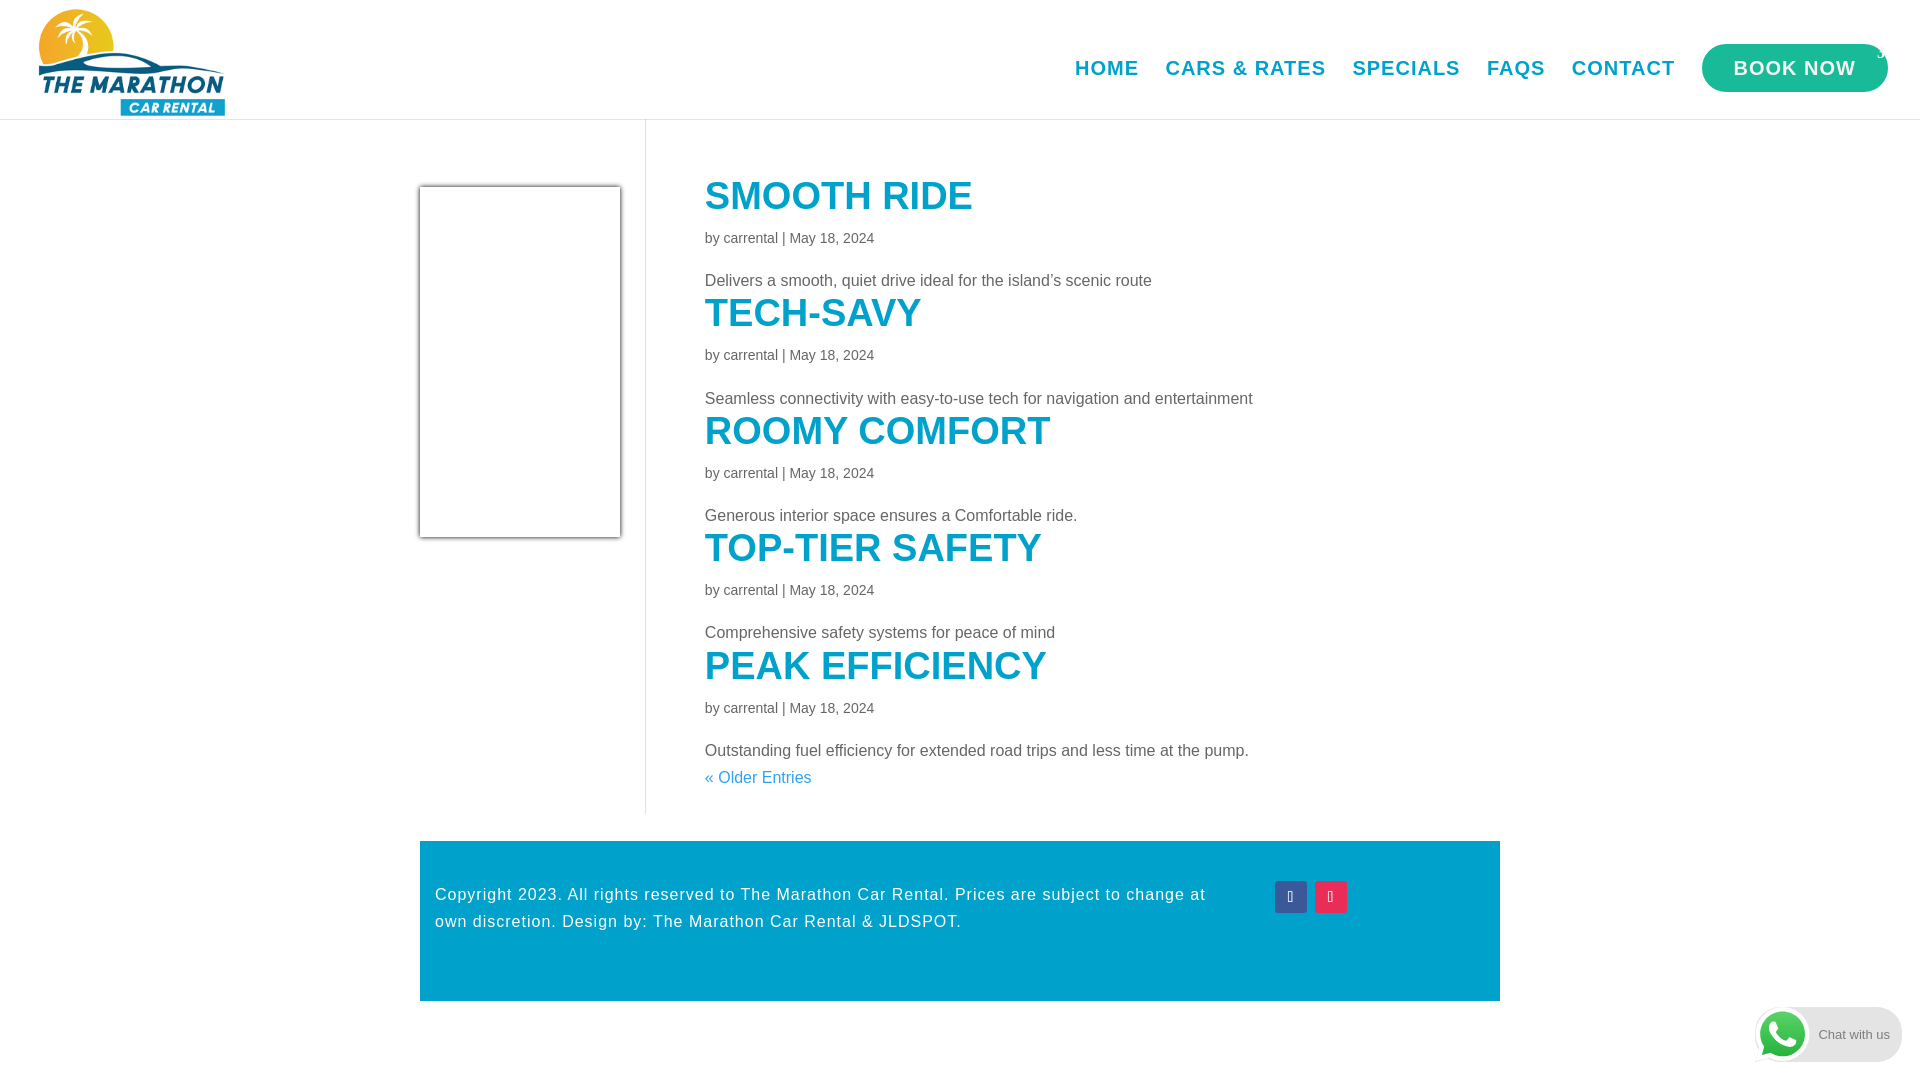 This screenshot has height=1080, width=1920. What do you see at coordinates (750, 238) in the screenshot?
I see `carrental` at bounding box center [750, 238].